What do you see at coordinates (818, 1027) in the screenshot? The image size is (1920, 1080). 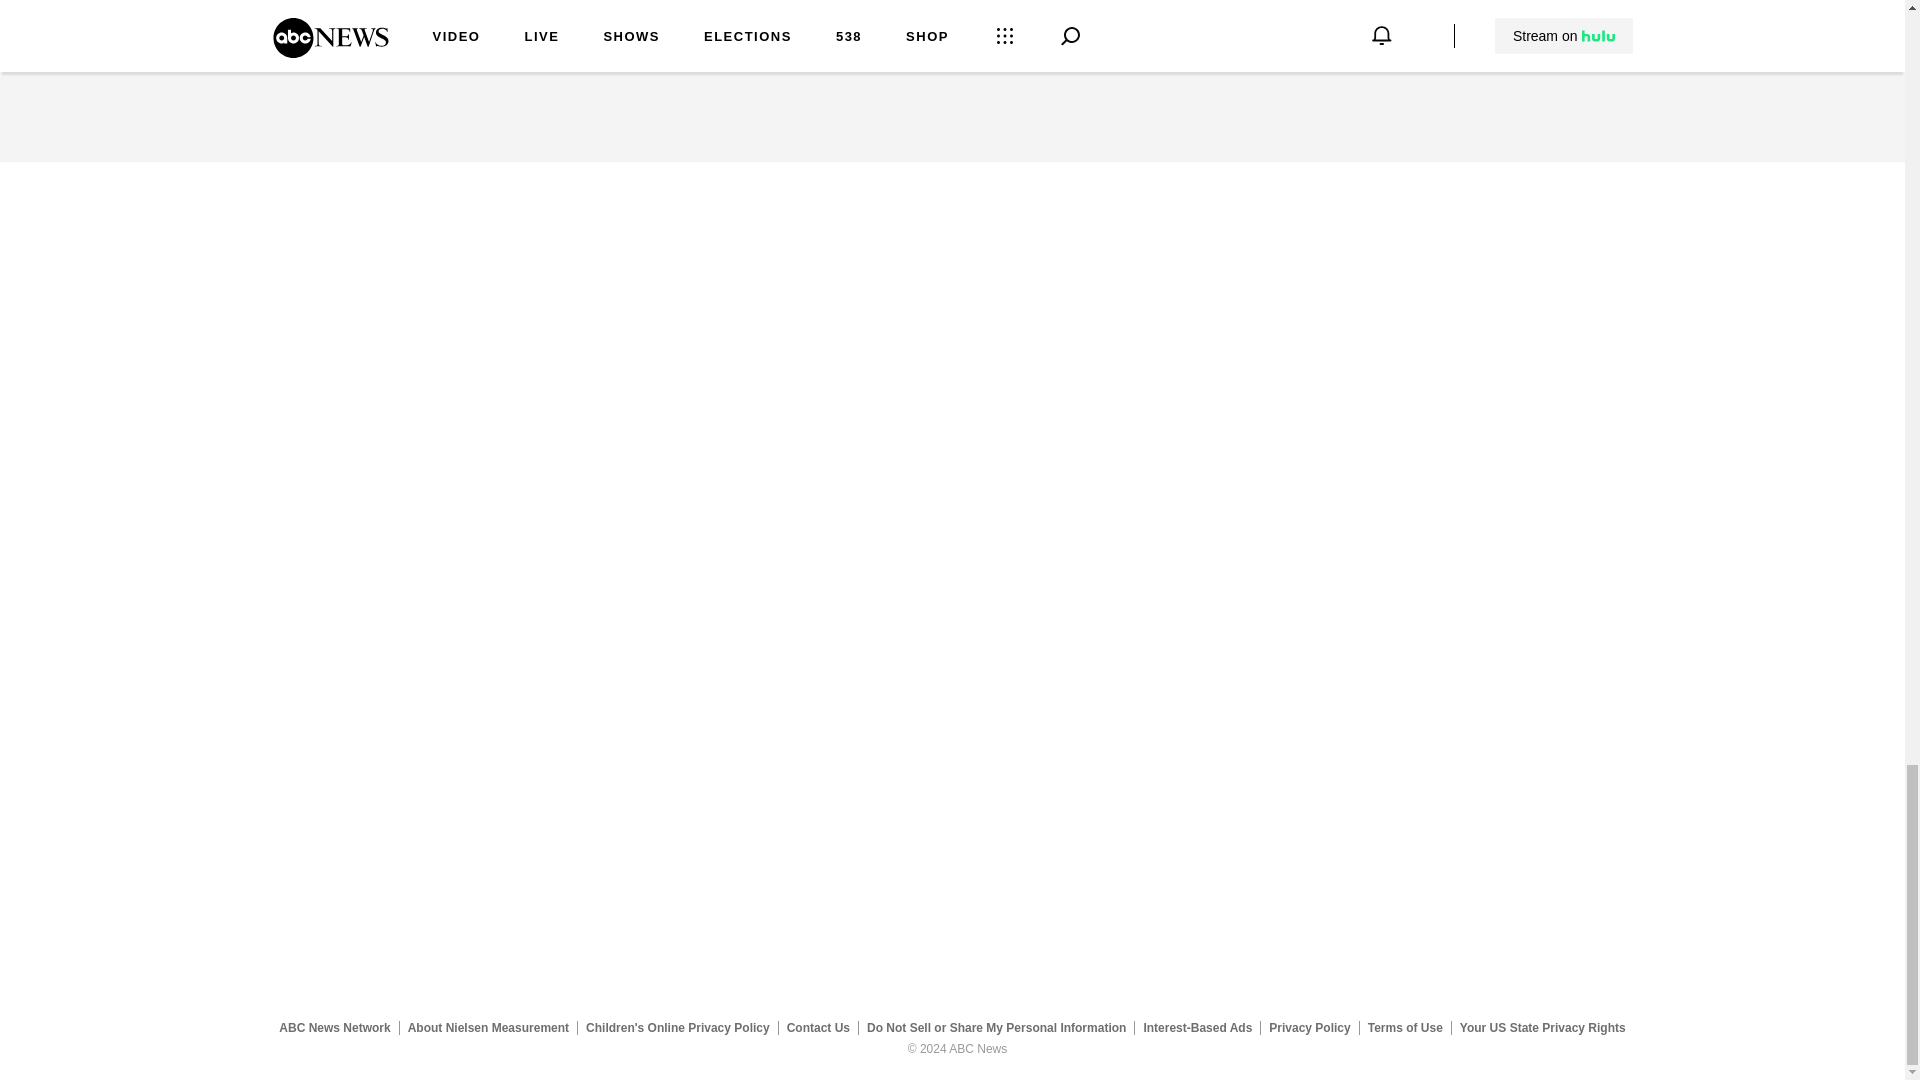 I see `Contact Us` at bounding box center [818, 1027].